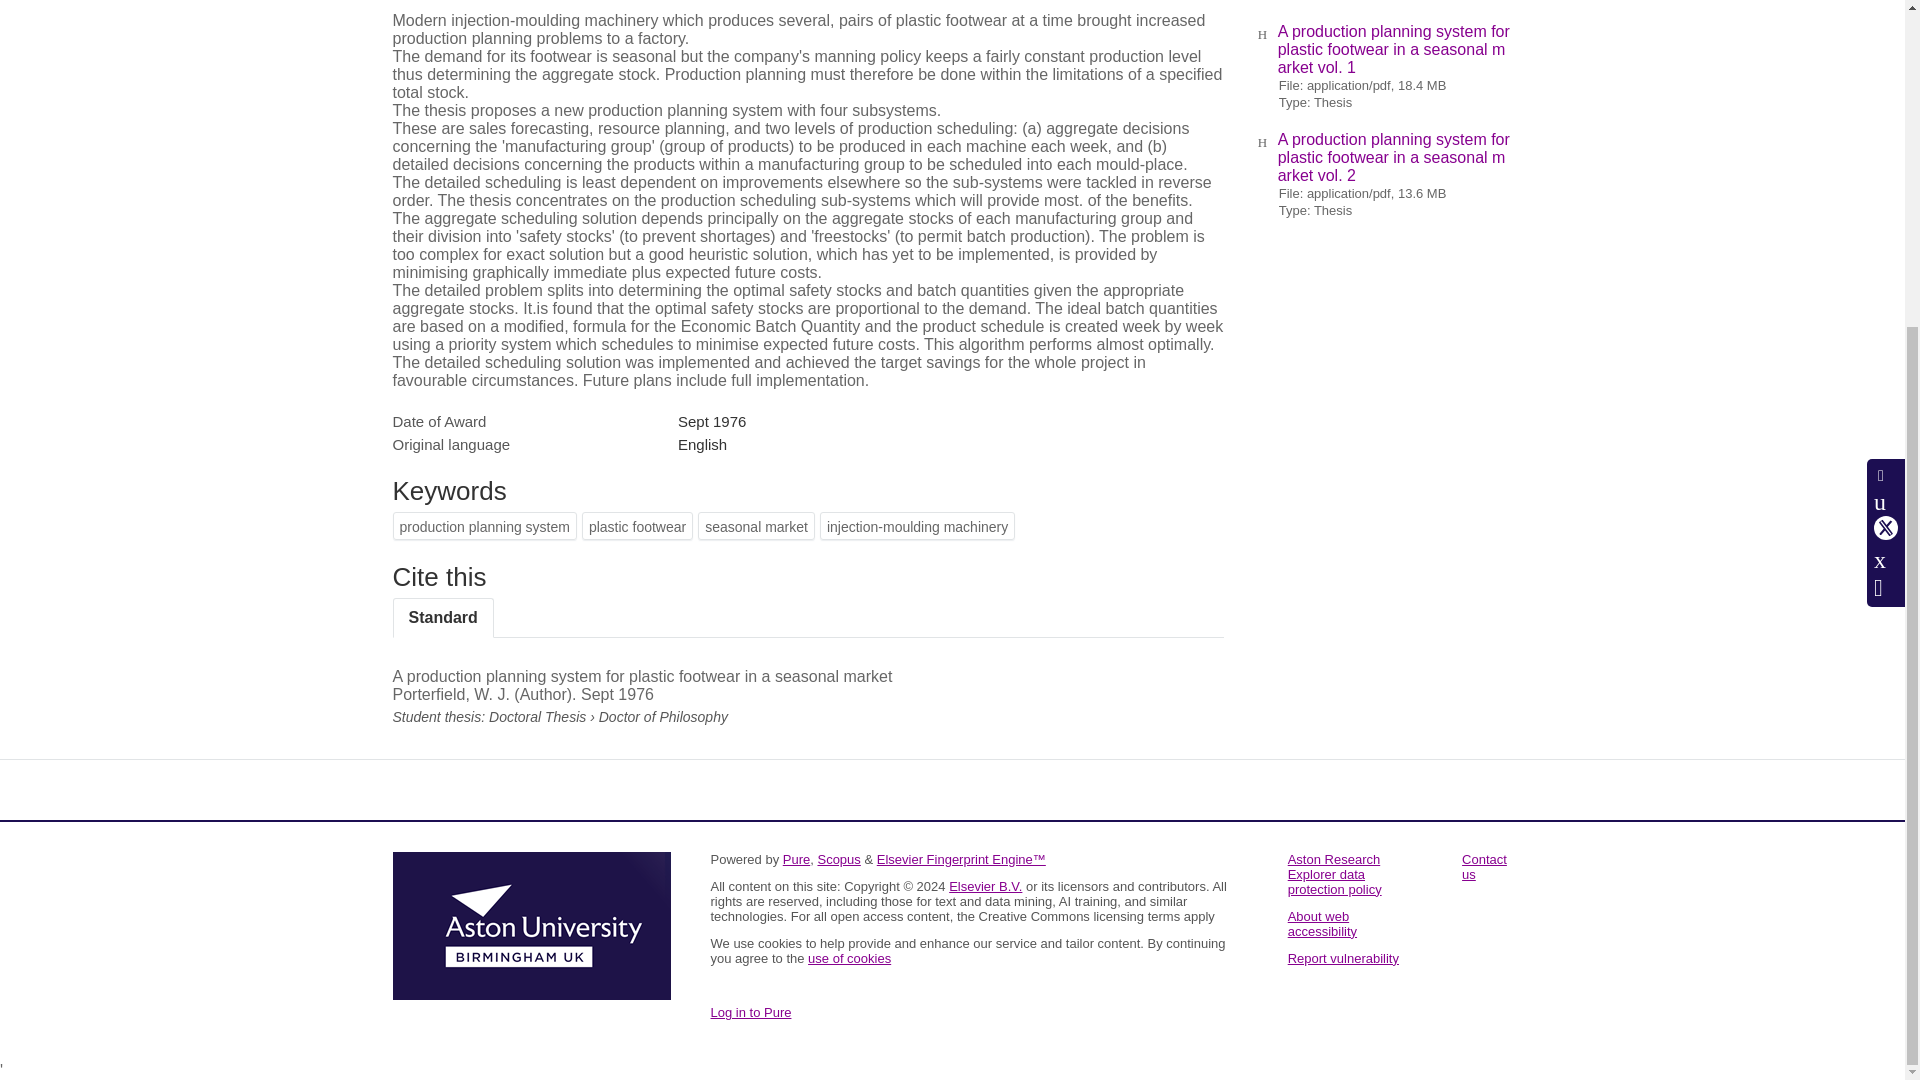 This screenshot has width=1920, height=1080. What do you see at coordinates (1335, 874) in the screenshot?
I see `Aston Research Explorer data protection policy` at bounding box center [1335, 874].